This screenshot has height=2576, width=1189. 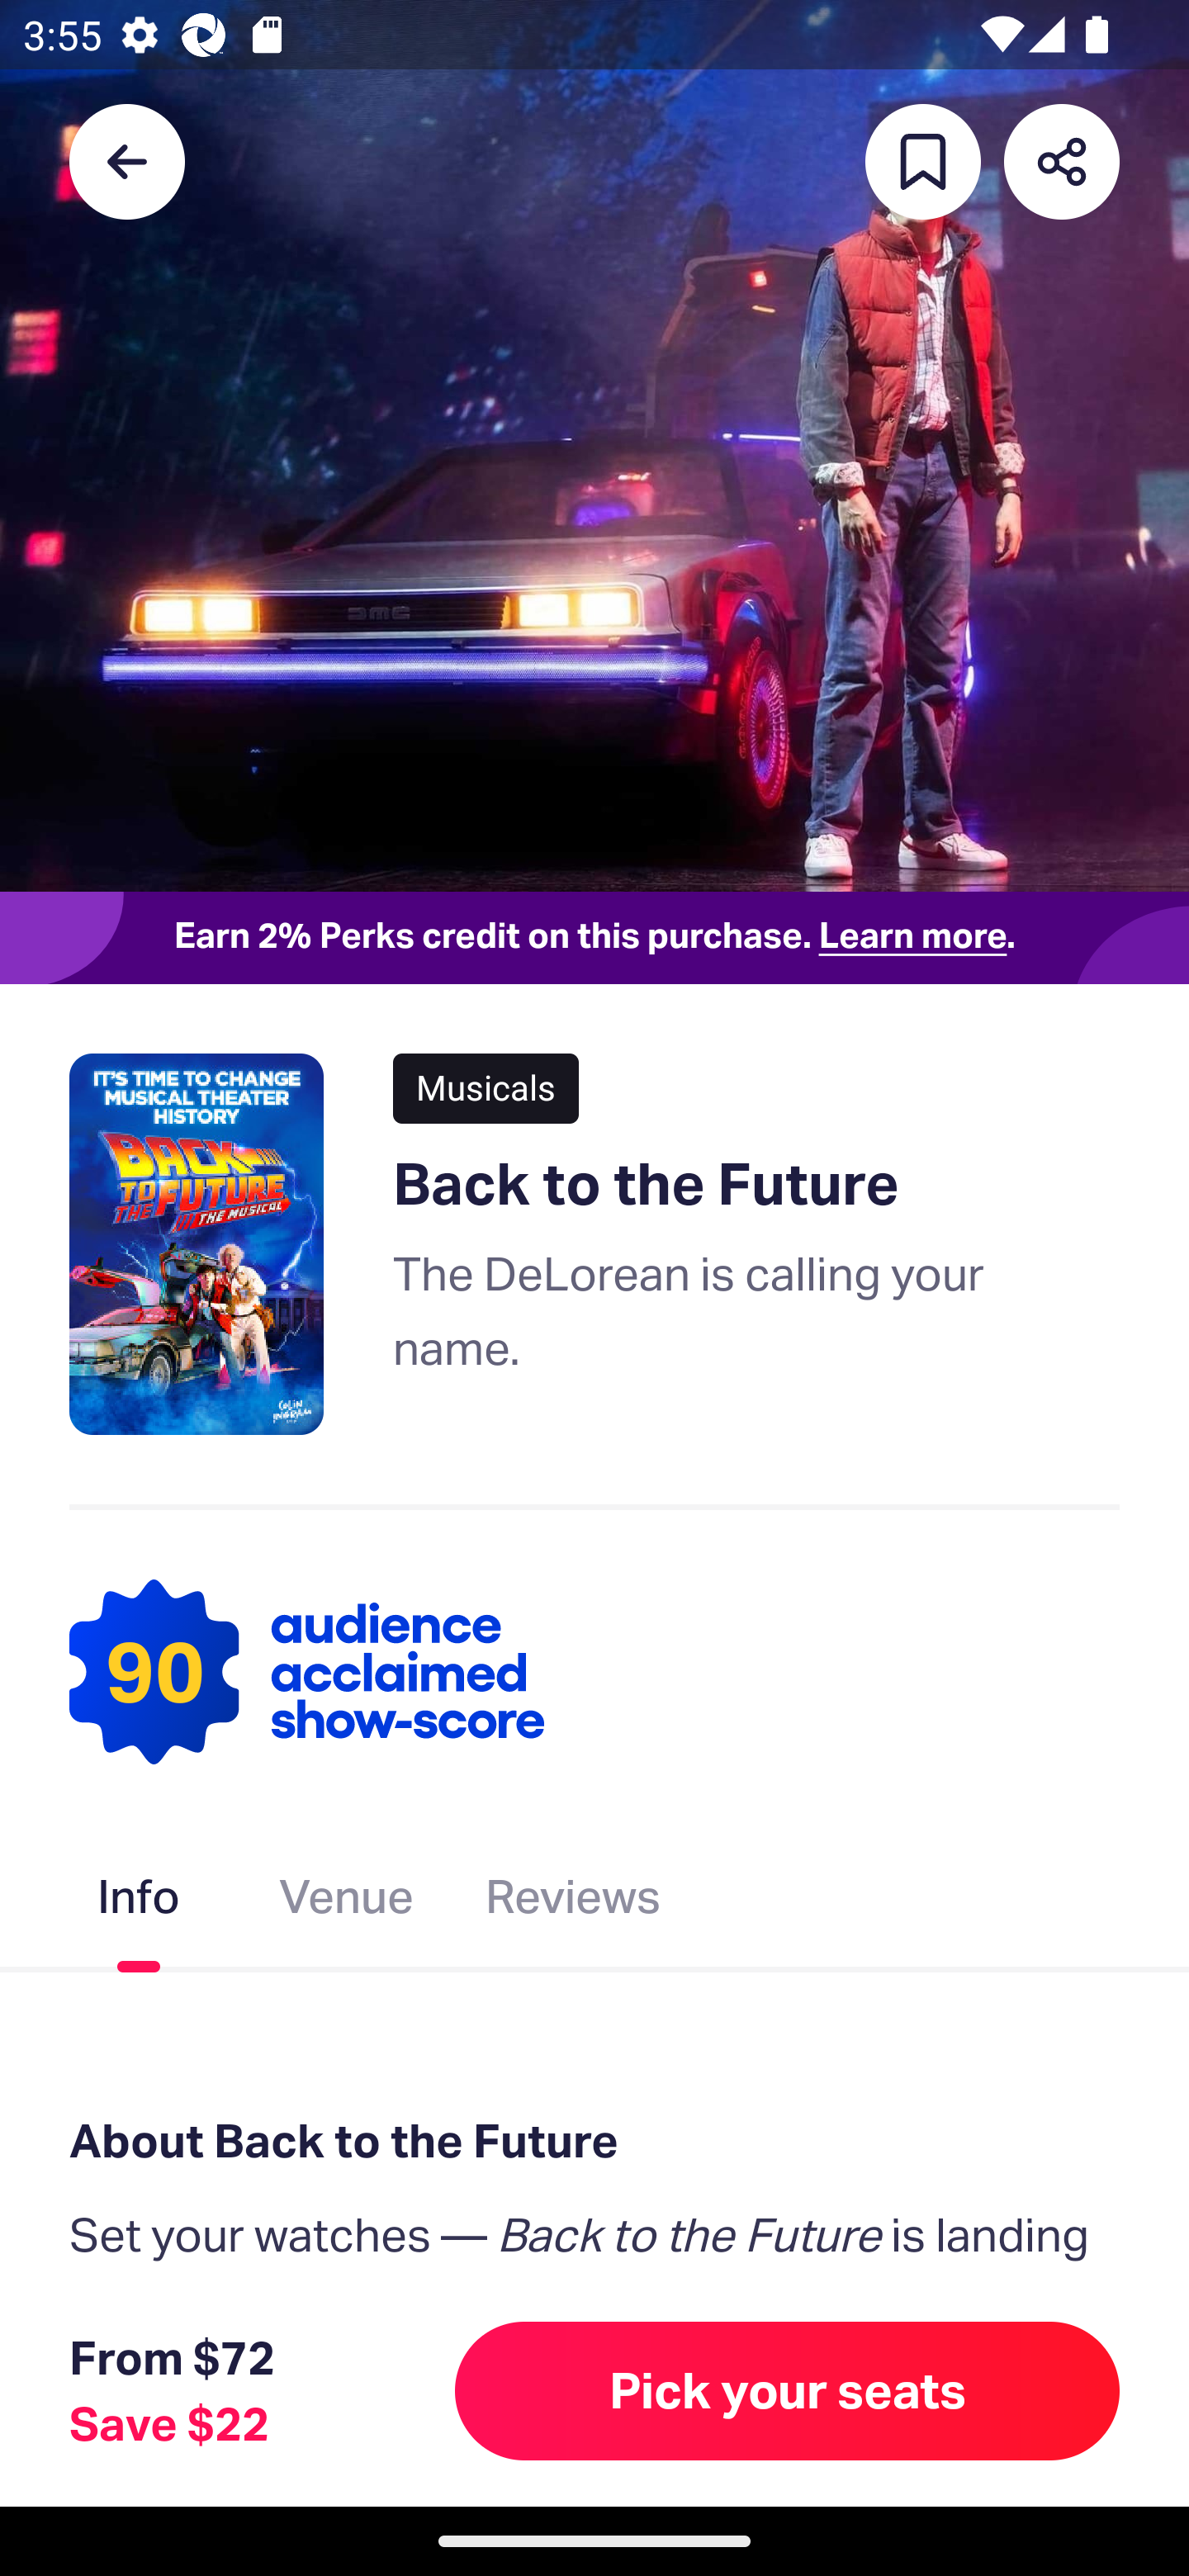 What do you see at coordinates (594, 937) in the screenshot?
I see `Earn 2% Perks credit on this purchase. Learn more.` at bounding box center [594, 937].